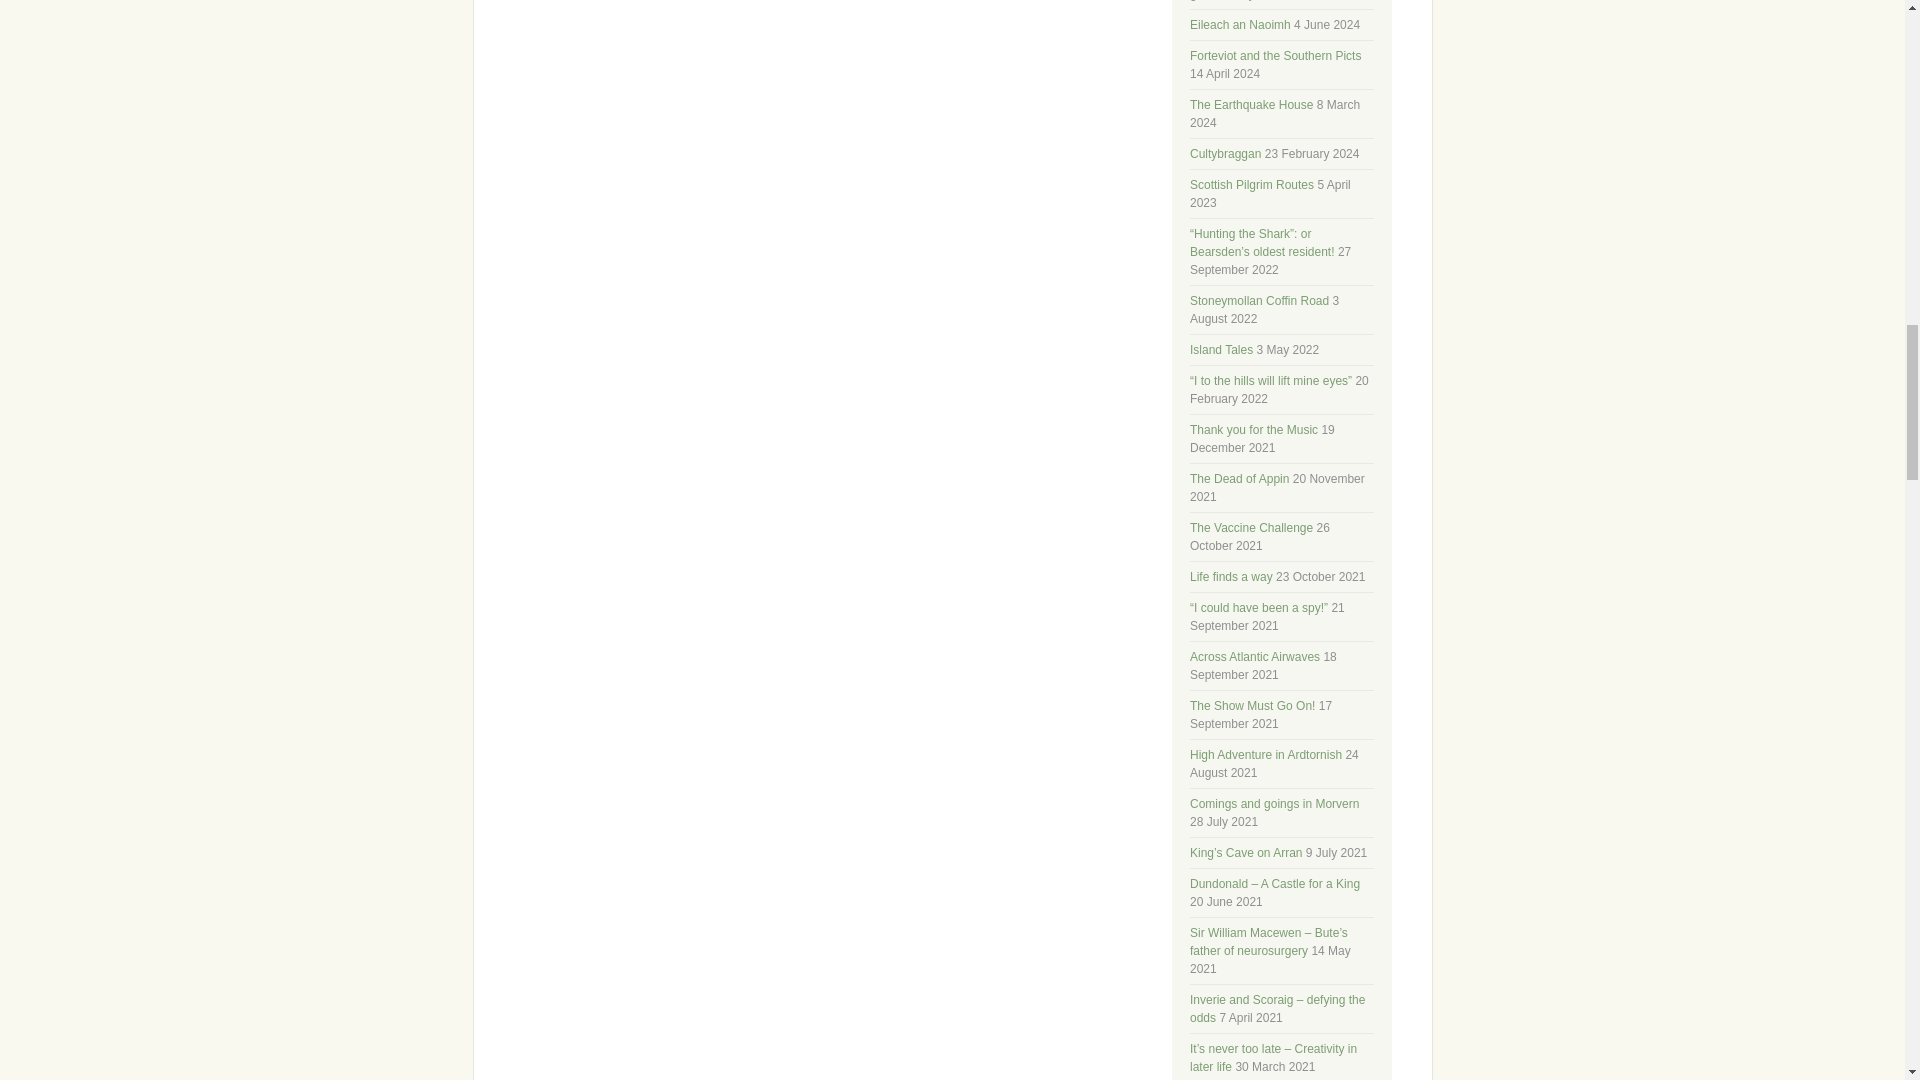  I want to click on The Earthquake House, so click(1252, 105).